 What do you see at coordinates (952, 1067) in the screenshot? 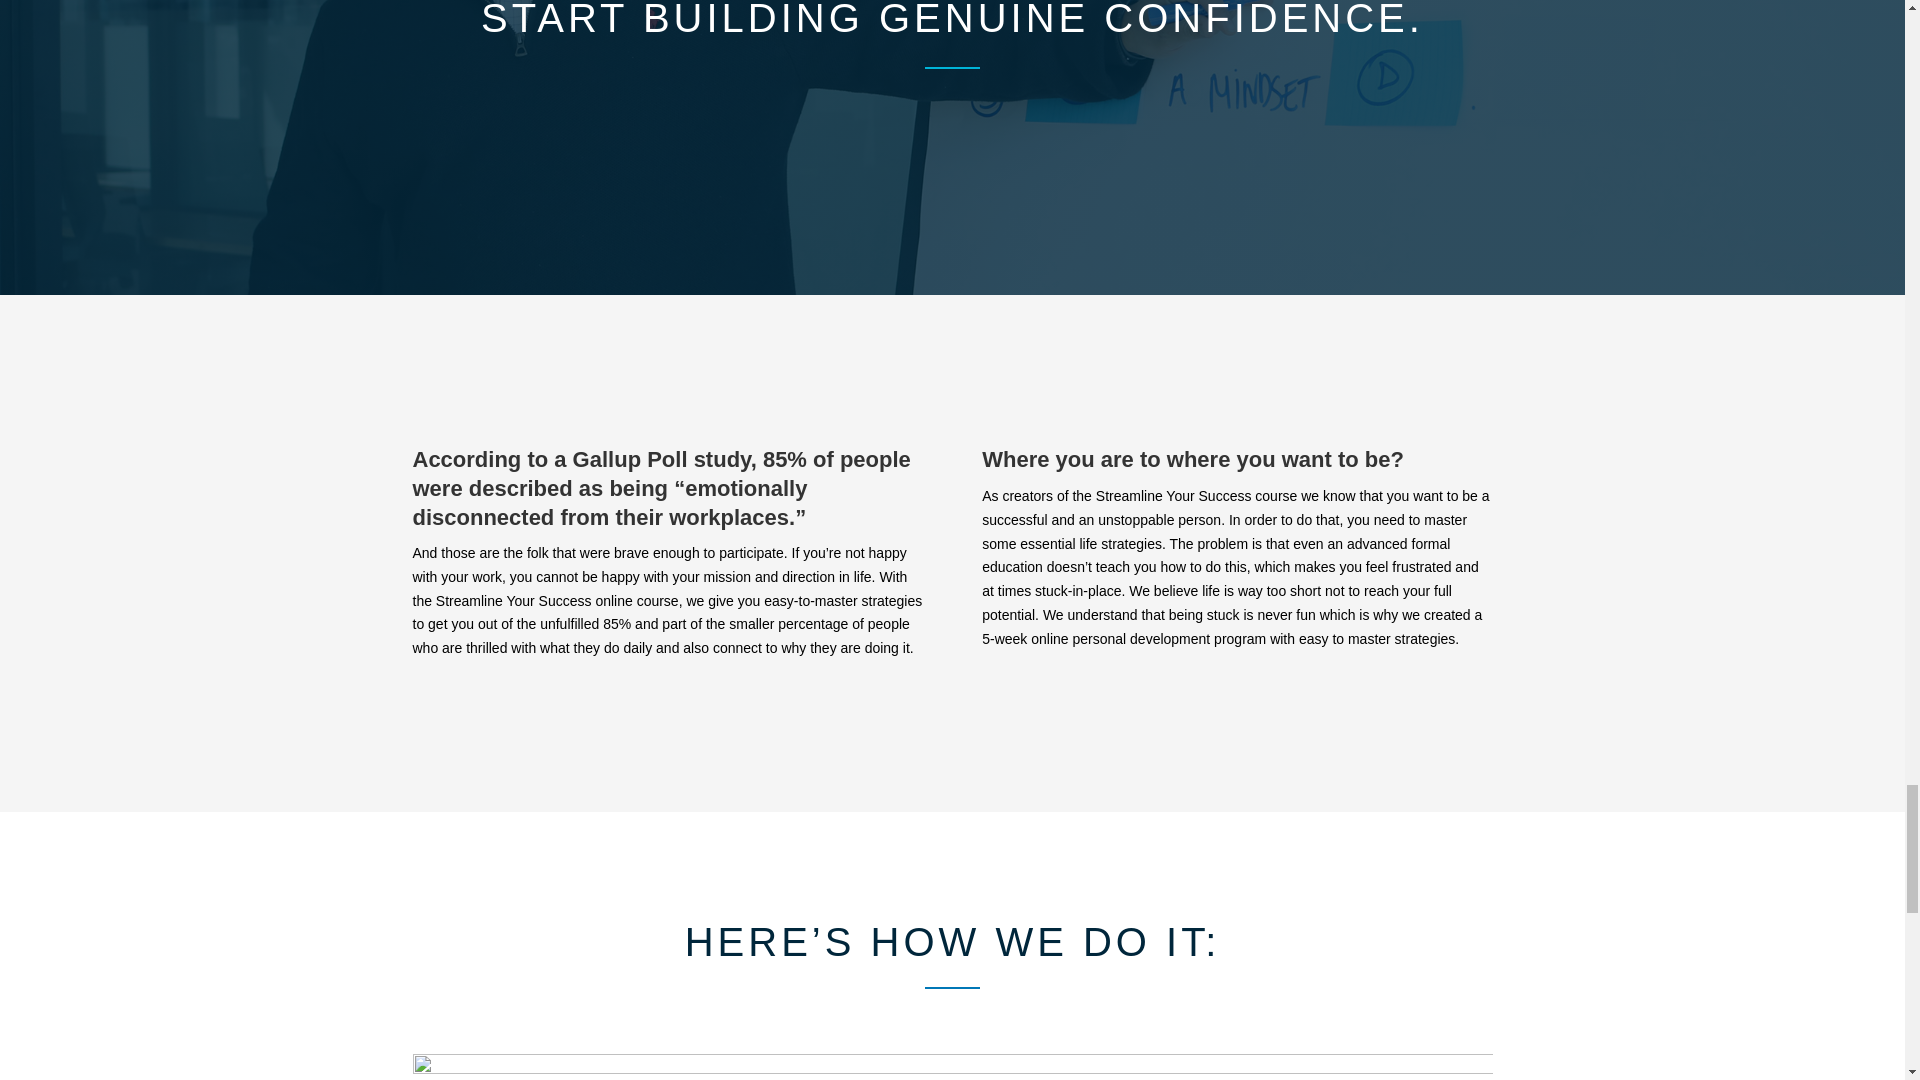
I see `Plan-Section` at bounding box center [952, 1067].